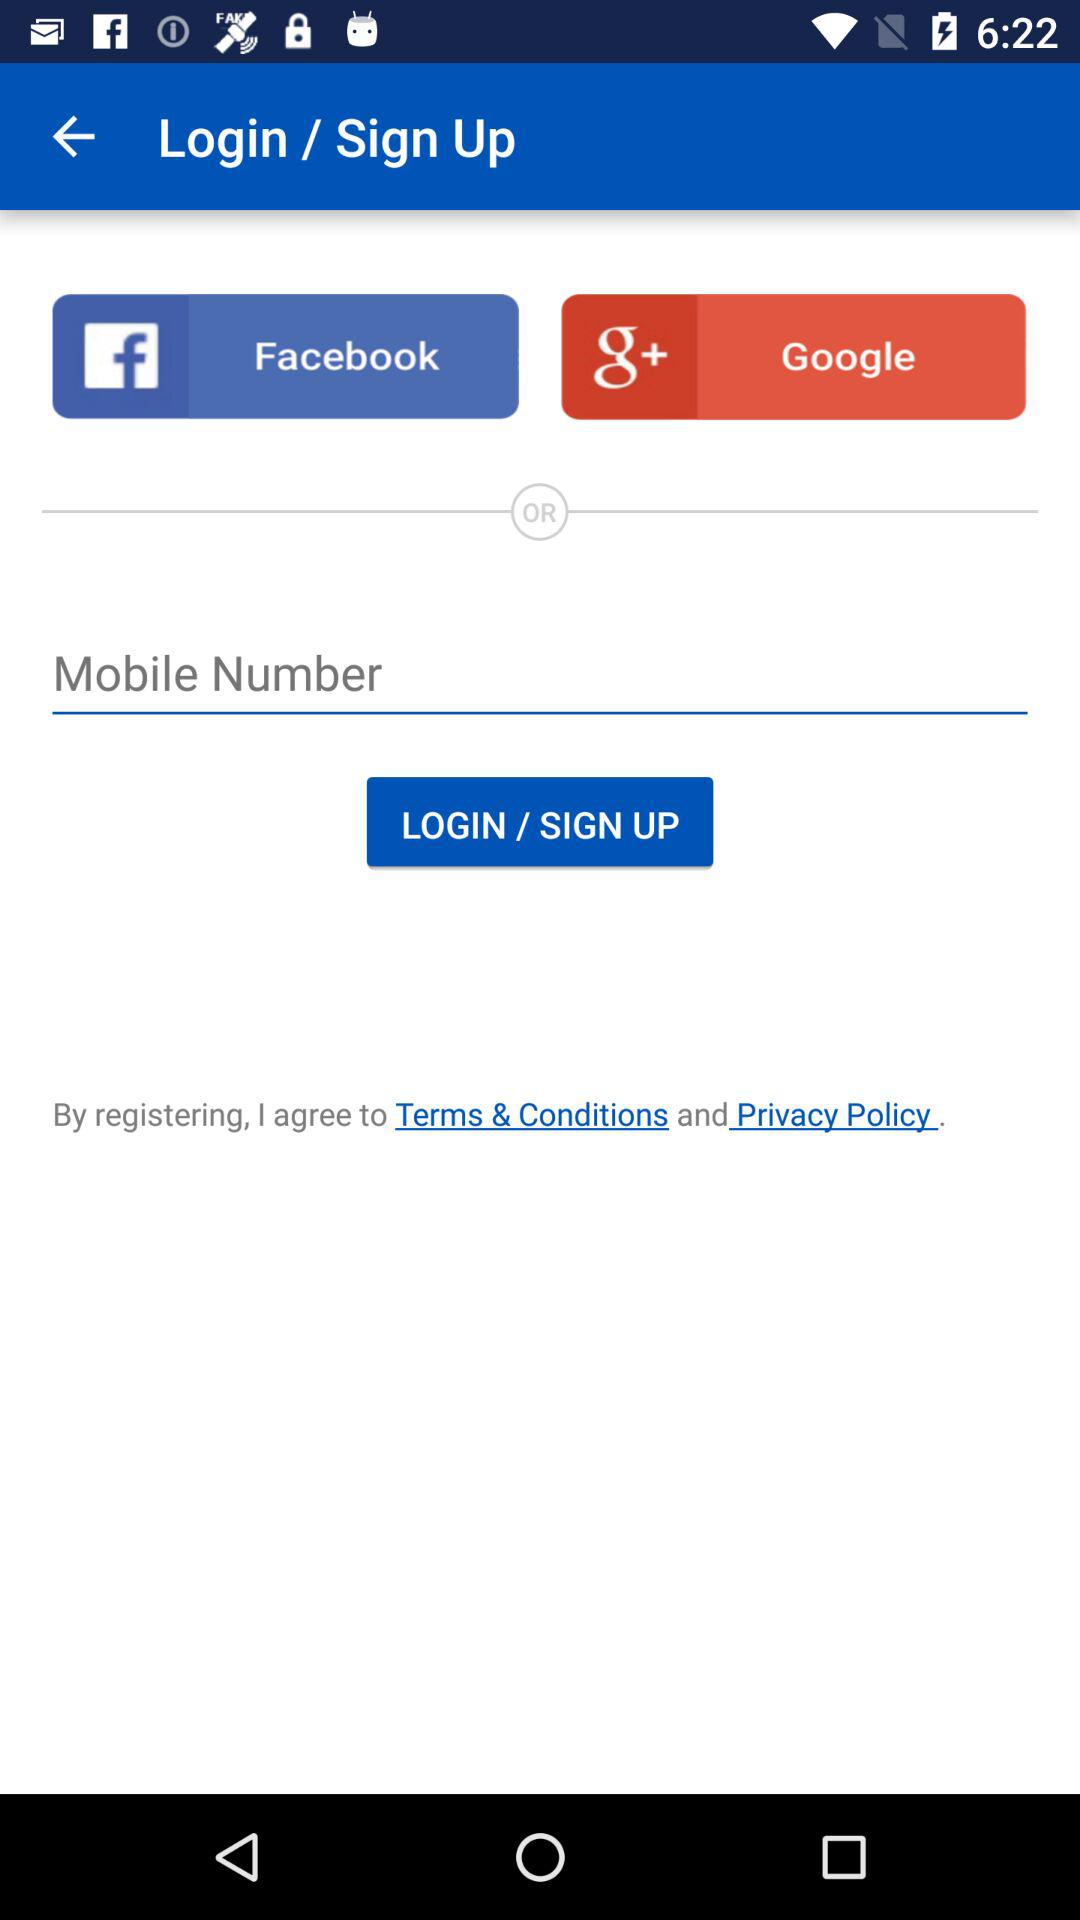 This screenshot has height=1920, width=1080. I want to click on login through facebook, so click(286, 357).